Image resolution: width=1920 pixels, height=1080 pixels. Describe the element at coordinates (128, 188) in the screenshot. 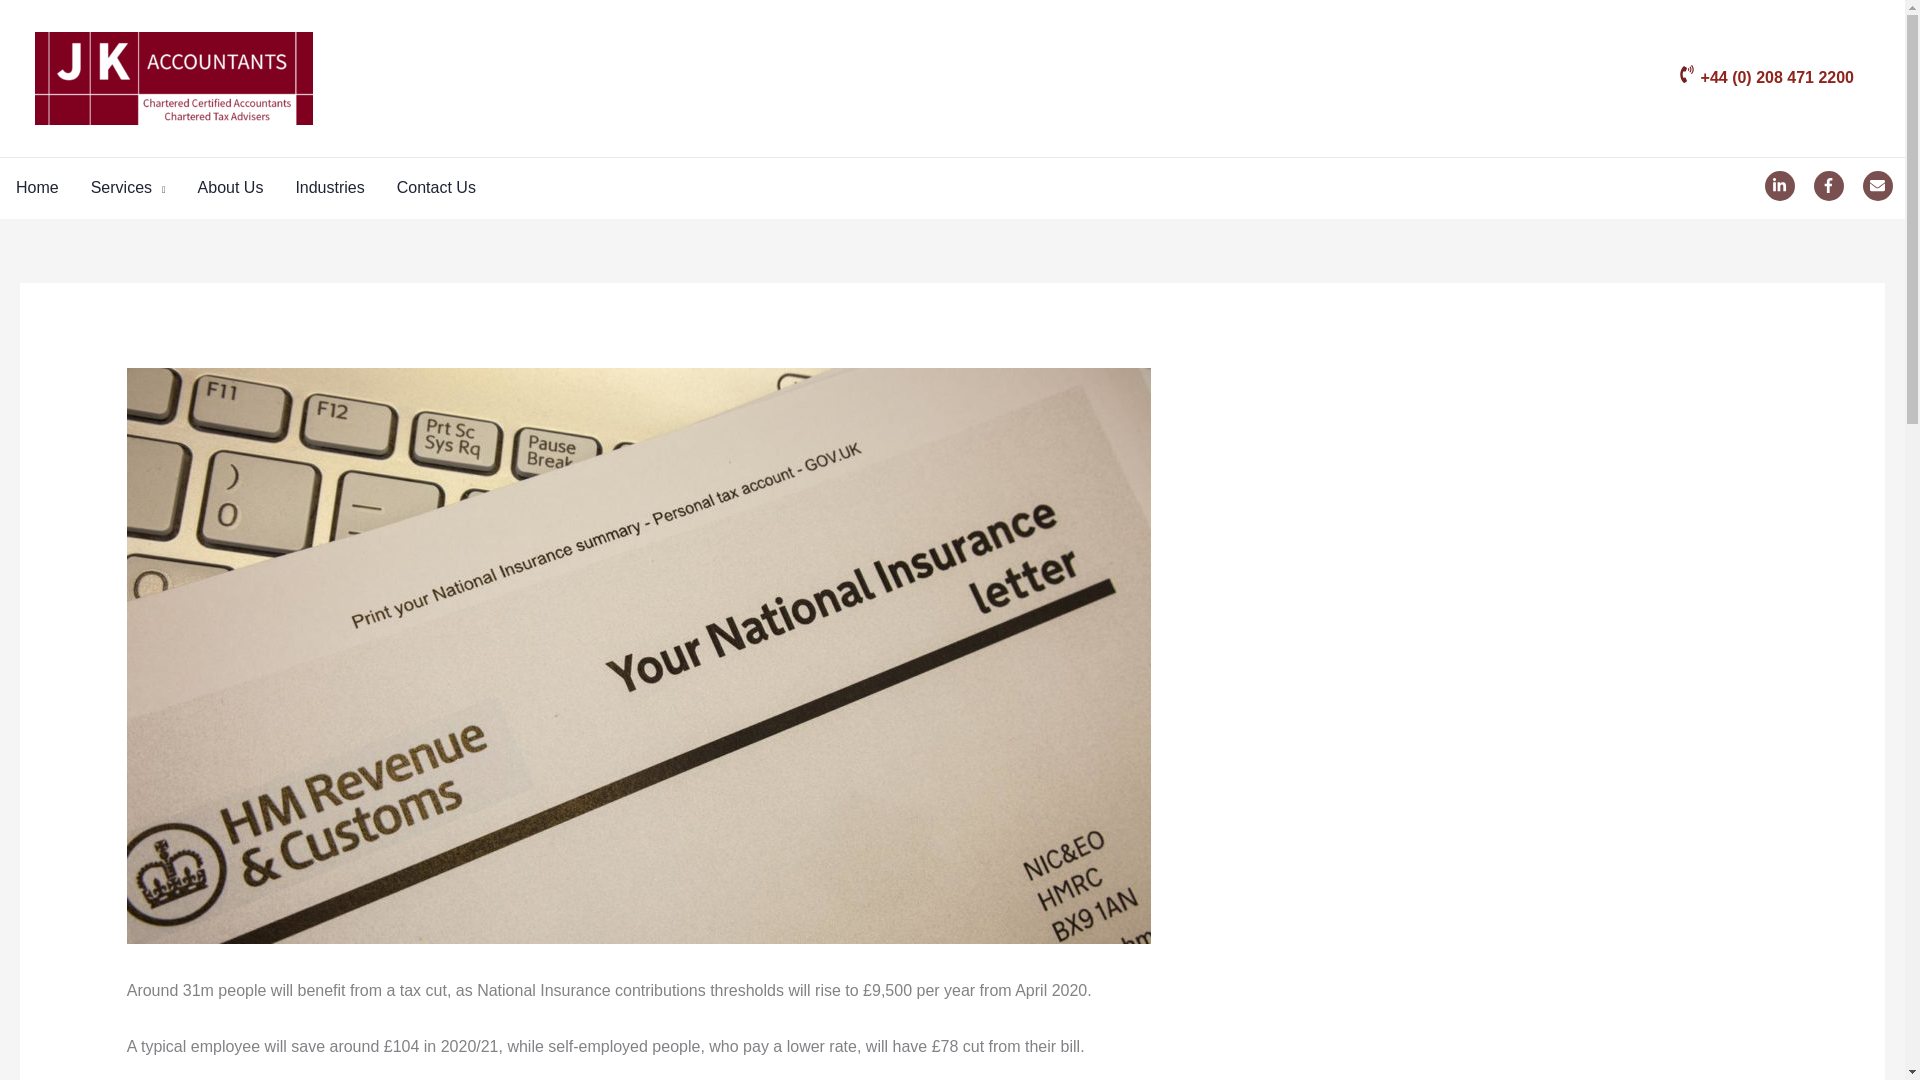

I see `Services` at that location.